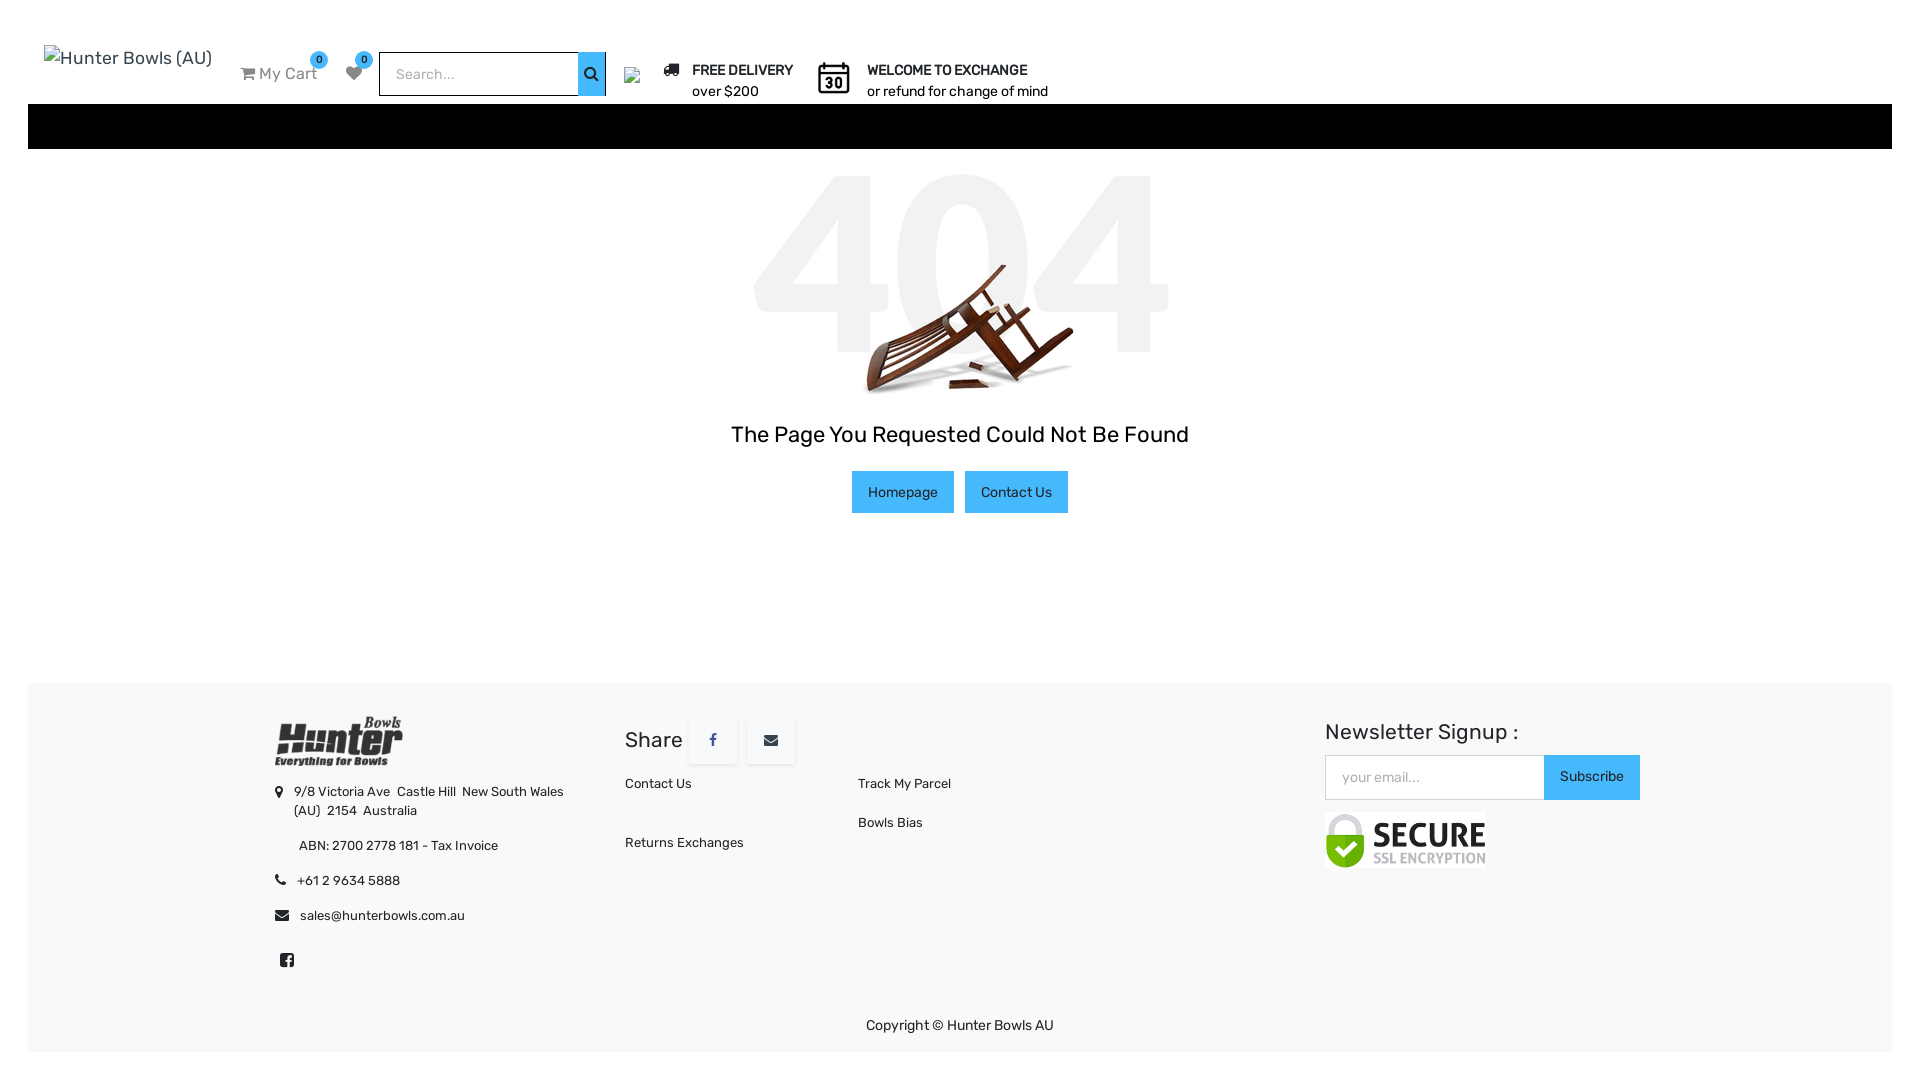 Image resolution: width=1920 pixels, height=1080 pixels. What do you see at coordinates (278, 74) in the screenshot?
I see `My Cart
0` at bounding box center [278, 74].